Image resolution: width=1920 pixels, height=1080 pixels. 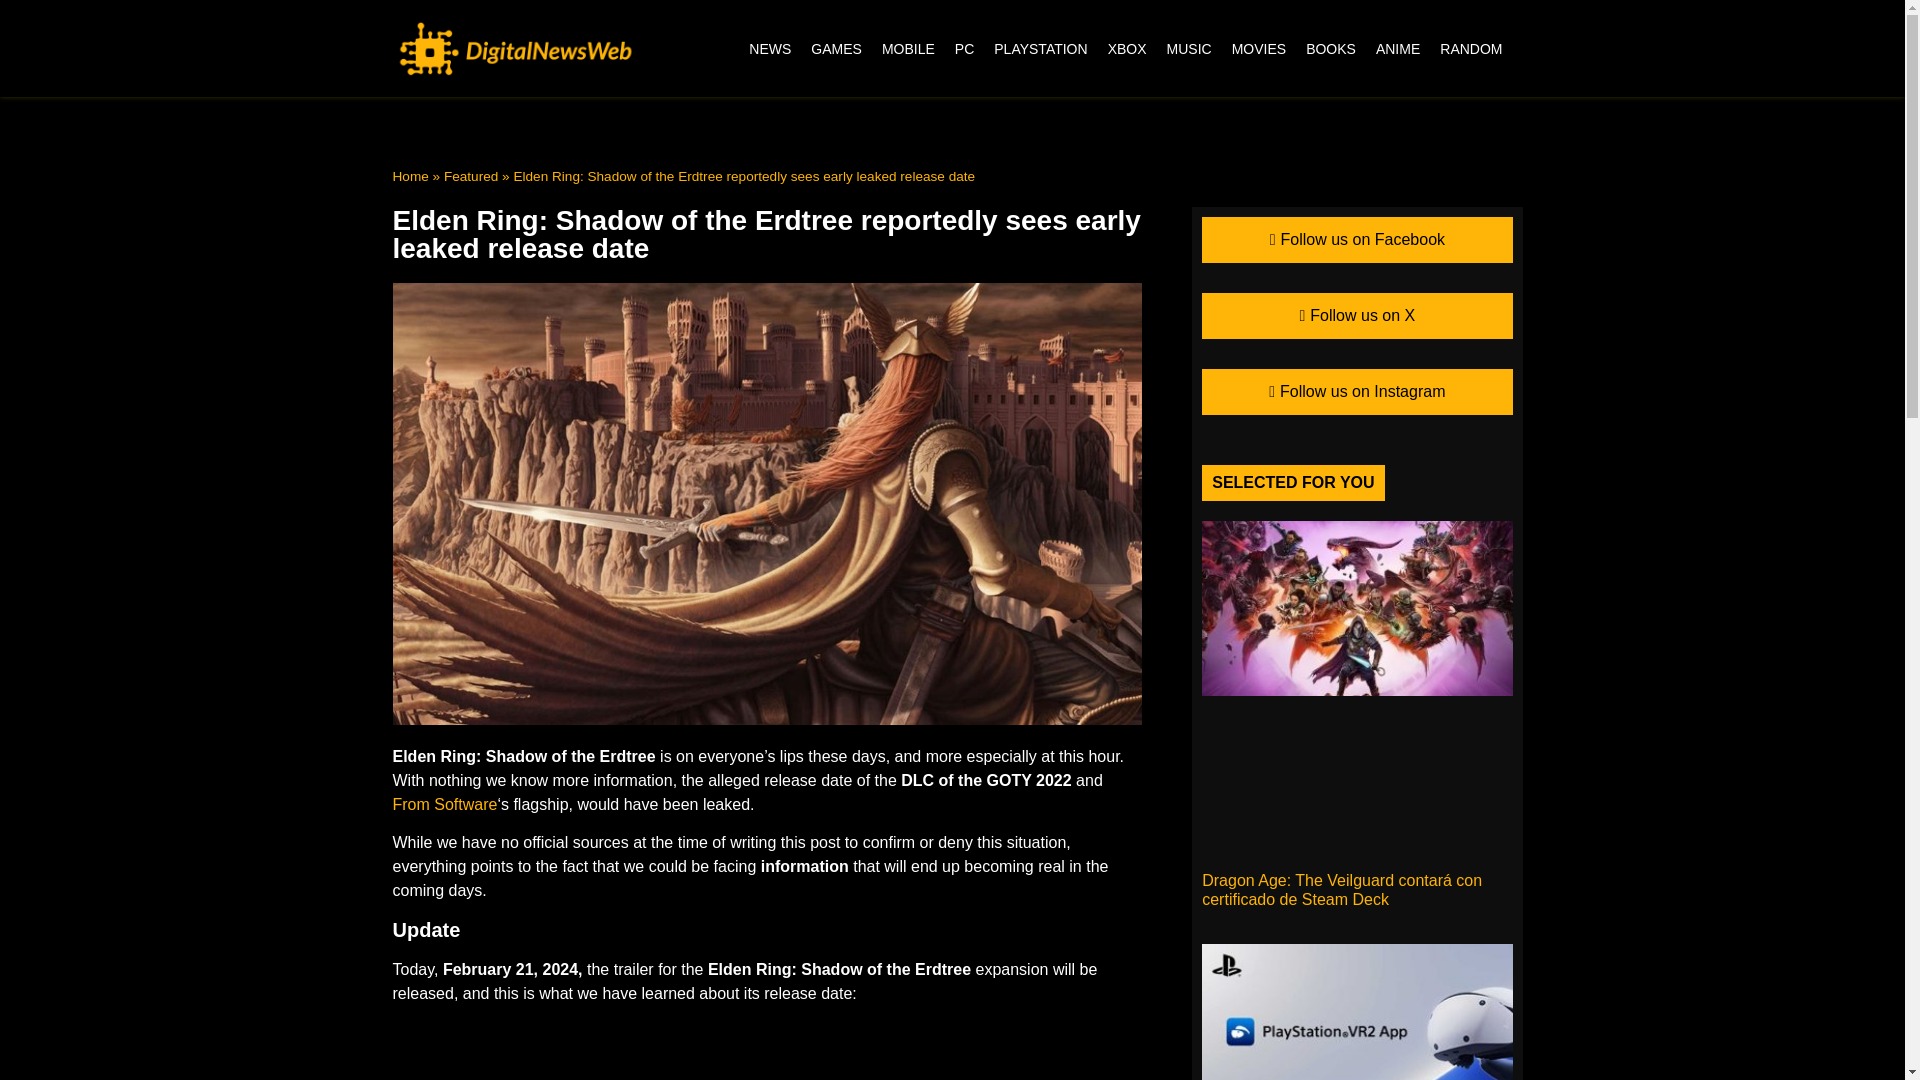 What do you see at coordinates (1189, 48) in the screenshot?
I see `MUSIC` at bounding box center [1189, 48].